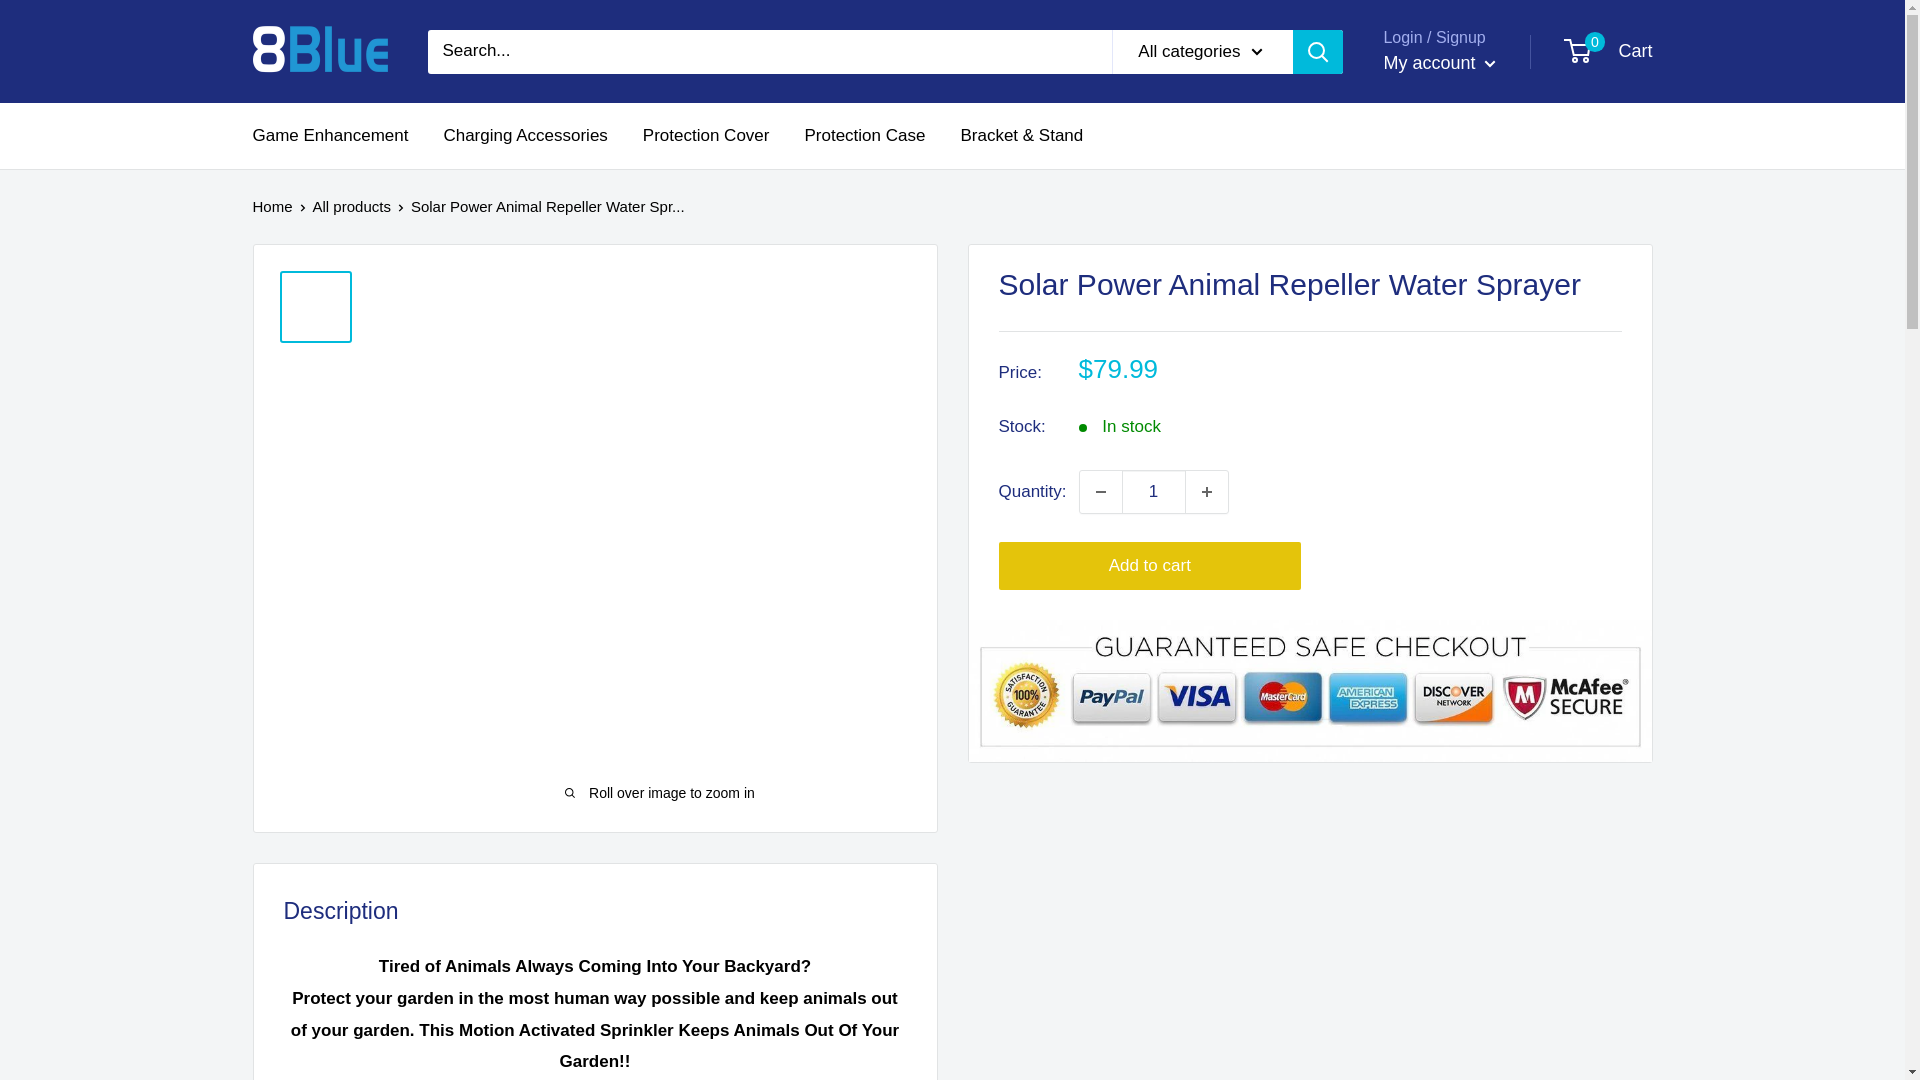 This screenshot has width=1920, height=1080. I want to click on Increase quantity by 1, so click(1207, 492).